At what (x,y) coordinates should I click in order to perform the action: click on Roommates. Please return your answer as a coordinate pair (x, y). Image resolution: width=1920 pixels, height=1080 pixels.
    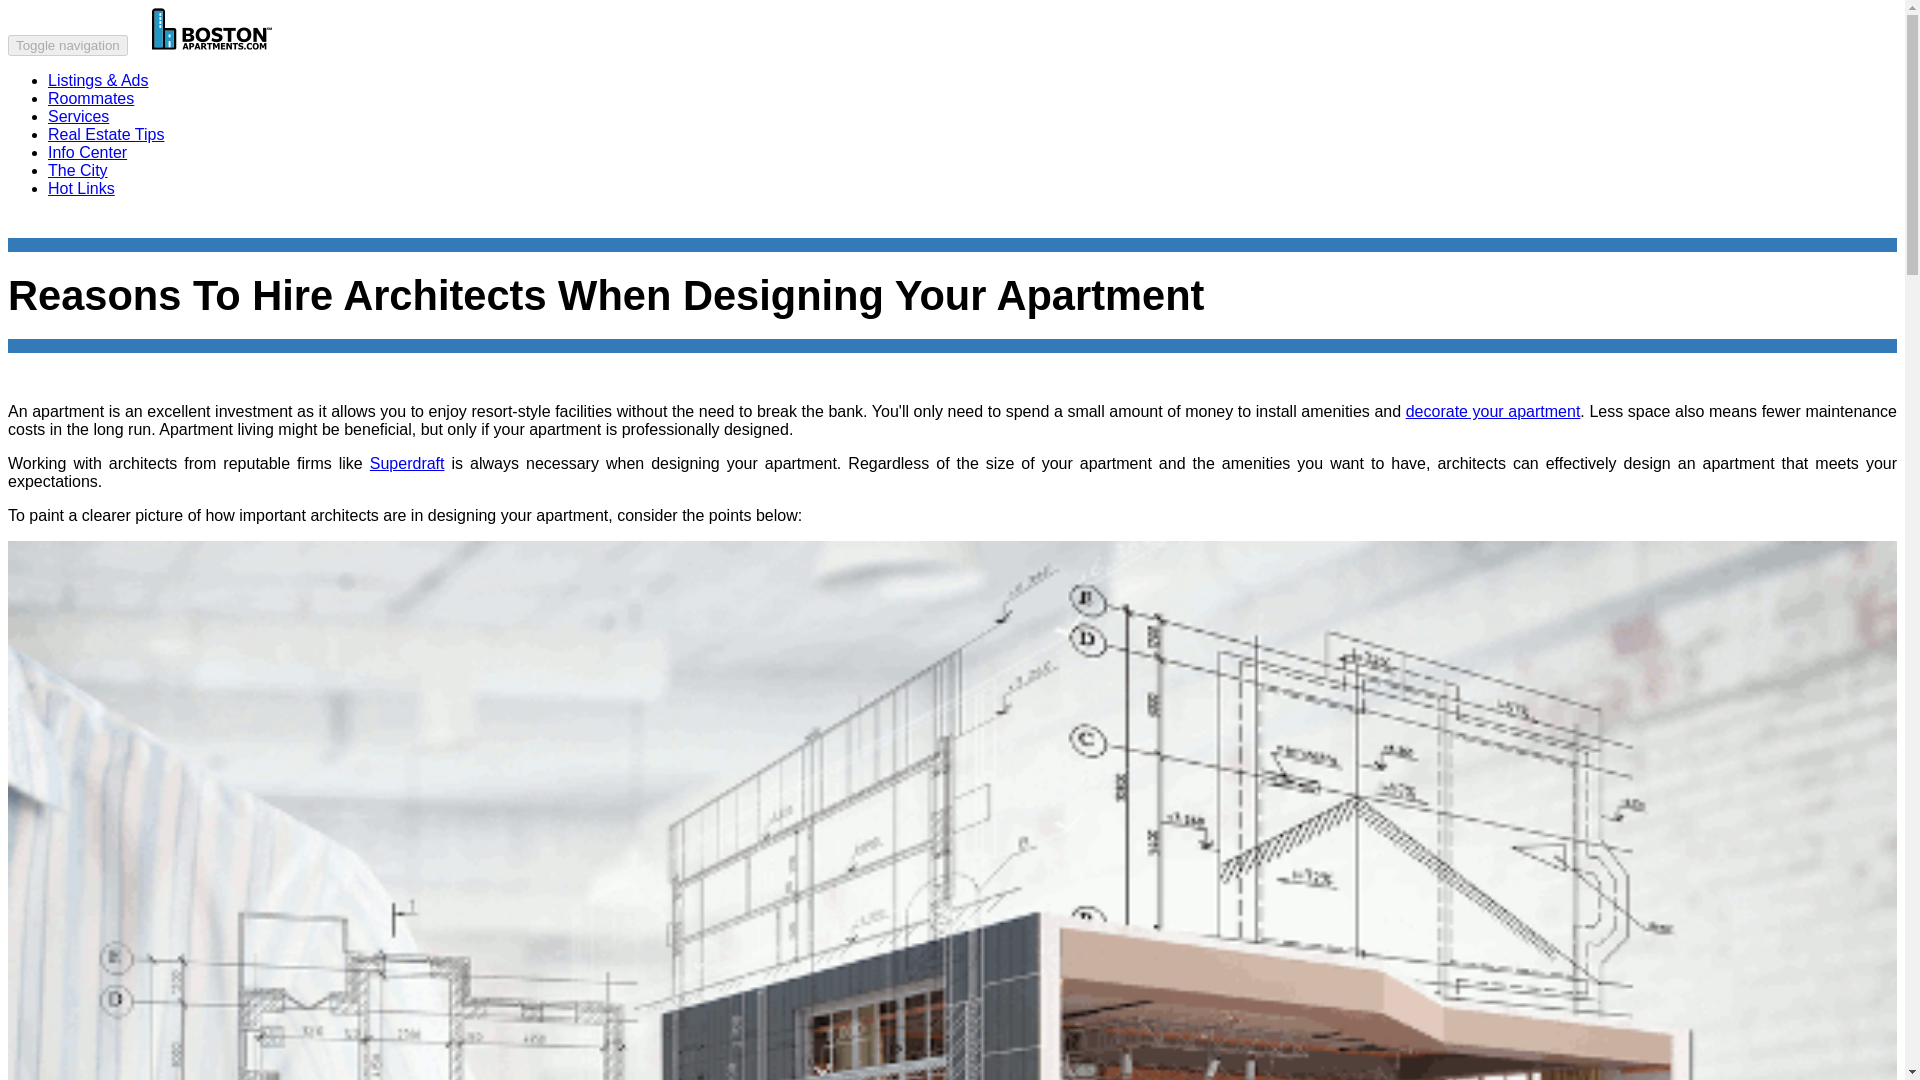
    Looking at the image, I should click on (91, 85).